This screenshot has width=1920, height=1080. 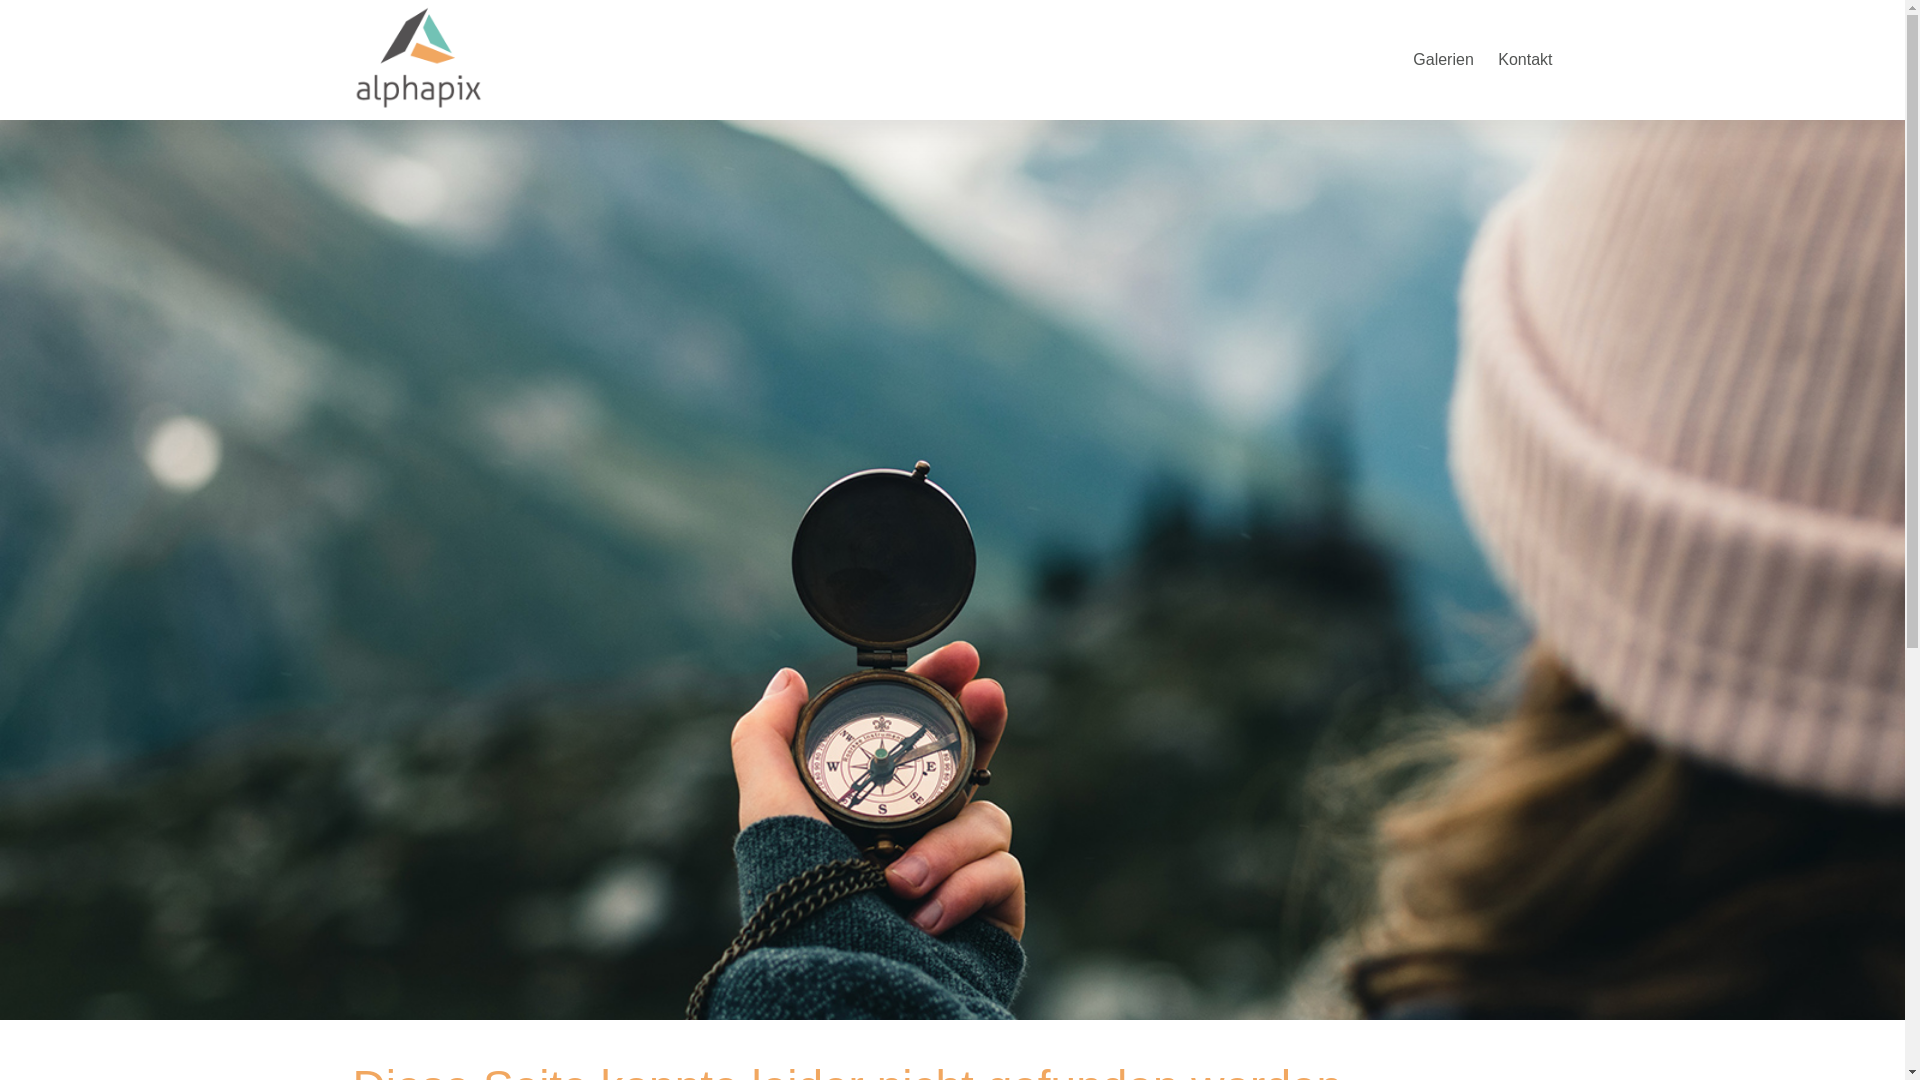 What do you see at coordinates (417, 56) in the screenshot?
I see `Home` at bounding box center [417, 56].